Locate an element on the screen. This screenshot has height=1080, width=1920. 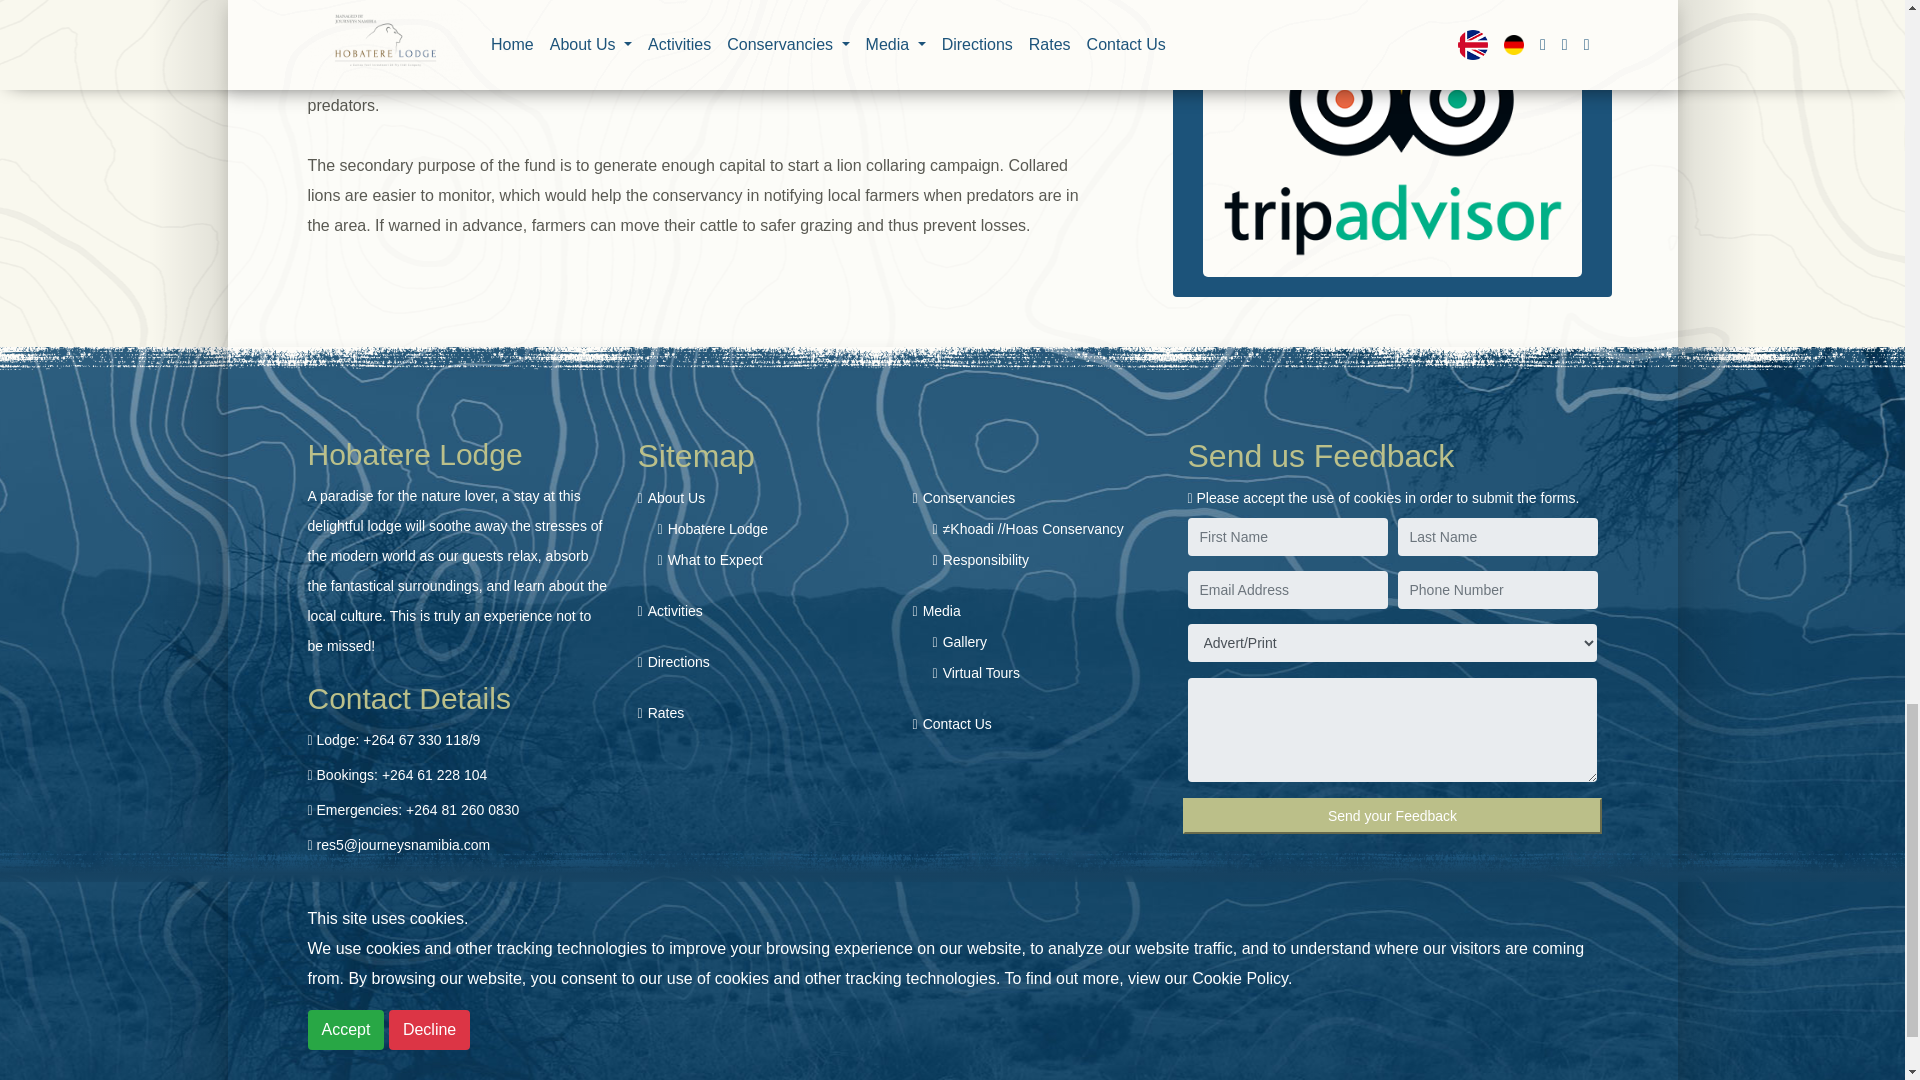
Trip Advisor is located at coordinates (1392, 138).